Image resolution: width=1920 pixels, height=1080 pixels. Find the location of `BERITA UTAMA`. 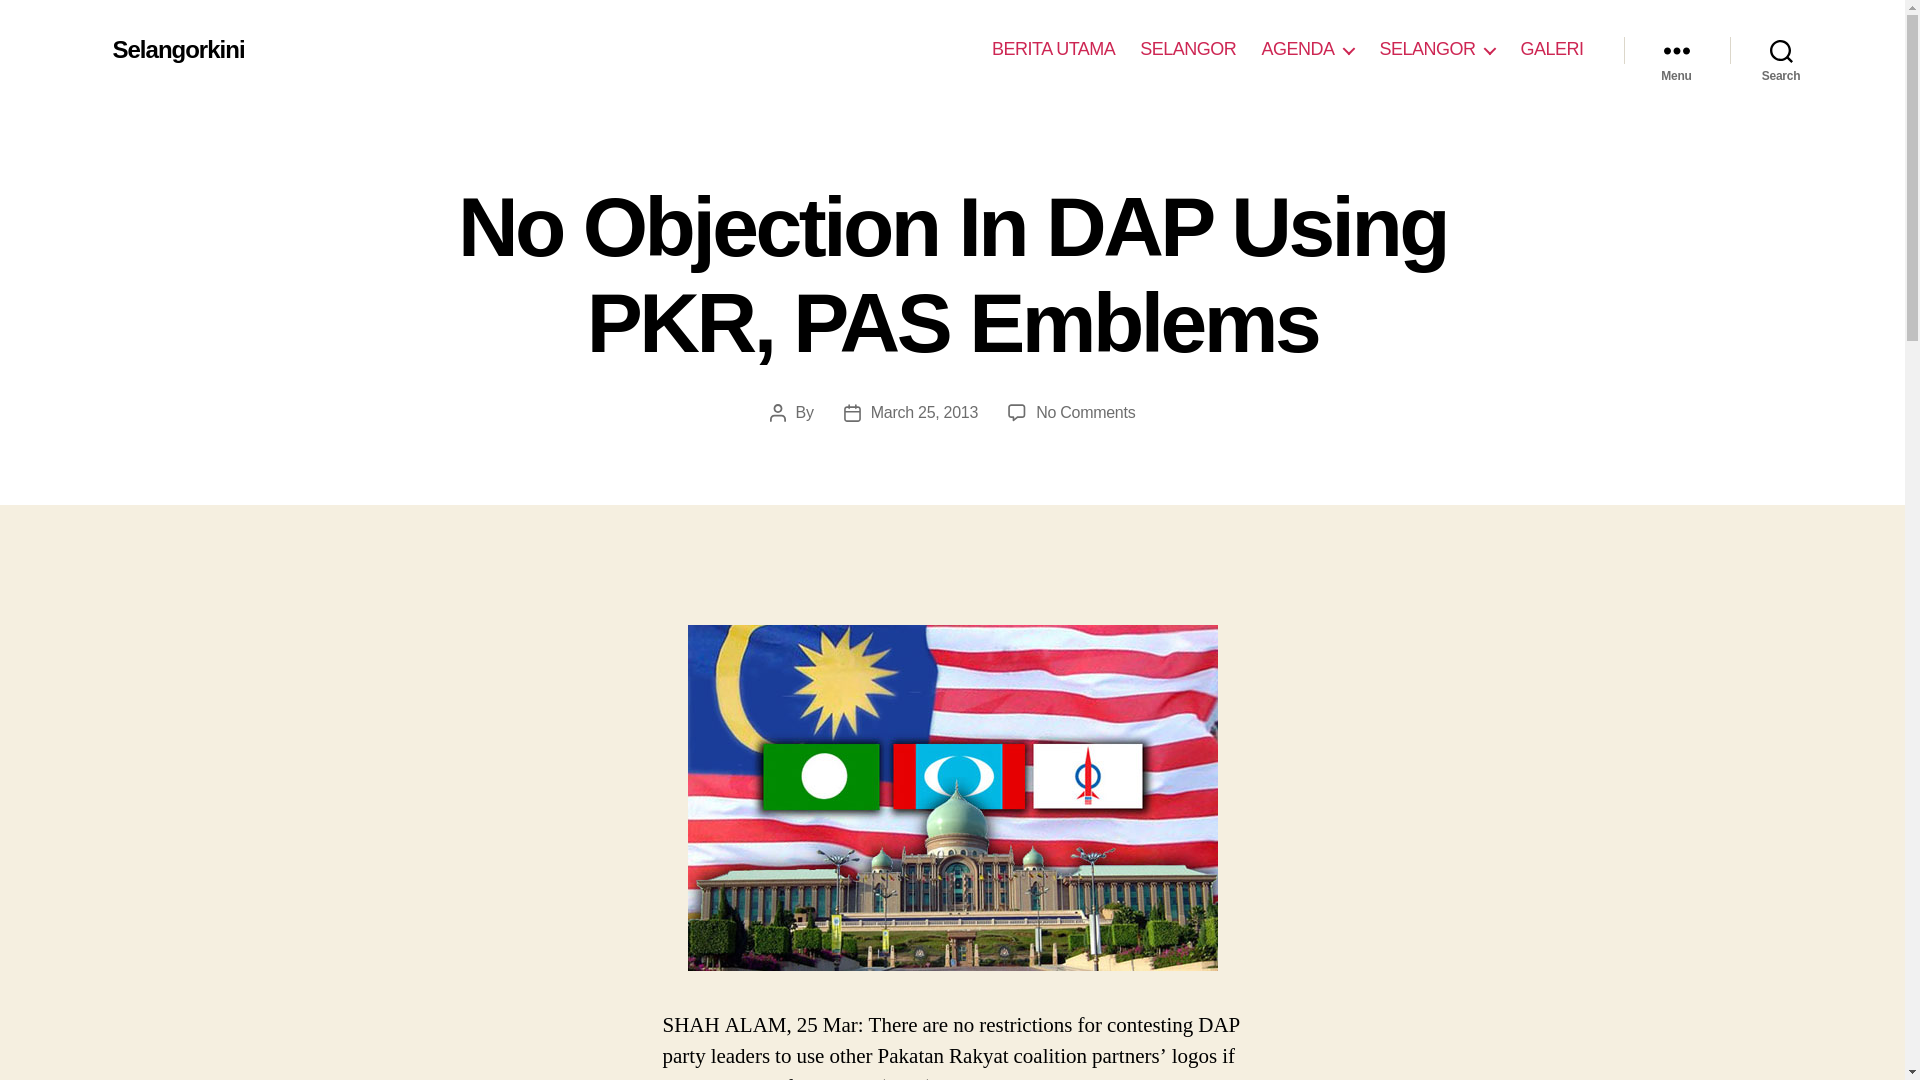

BERITA UTAMA is located at coordinates (1054, 49).